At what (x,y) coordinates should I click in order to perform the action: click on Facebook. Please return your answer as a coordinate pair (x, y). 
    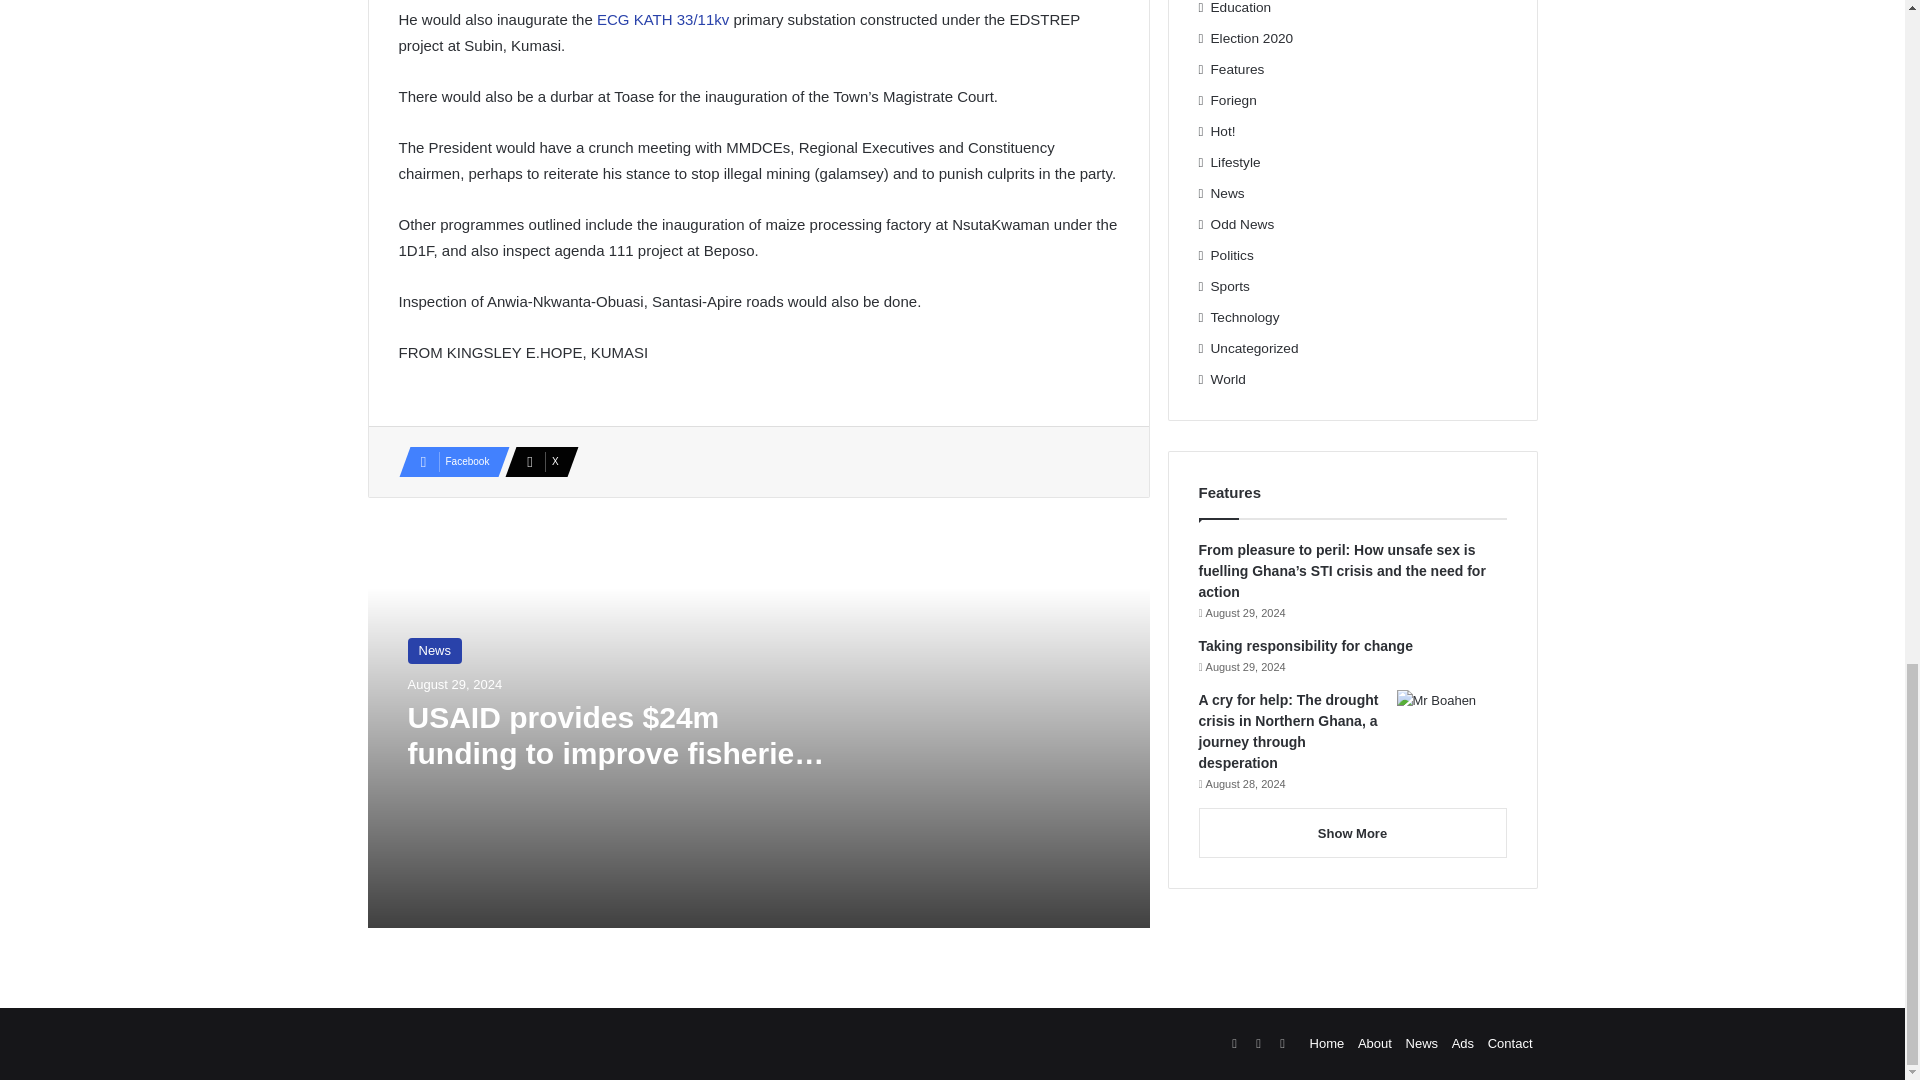
    Looking at the image, I should click on (447, 462).